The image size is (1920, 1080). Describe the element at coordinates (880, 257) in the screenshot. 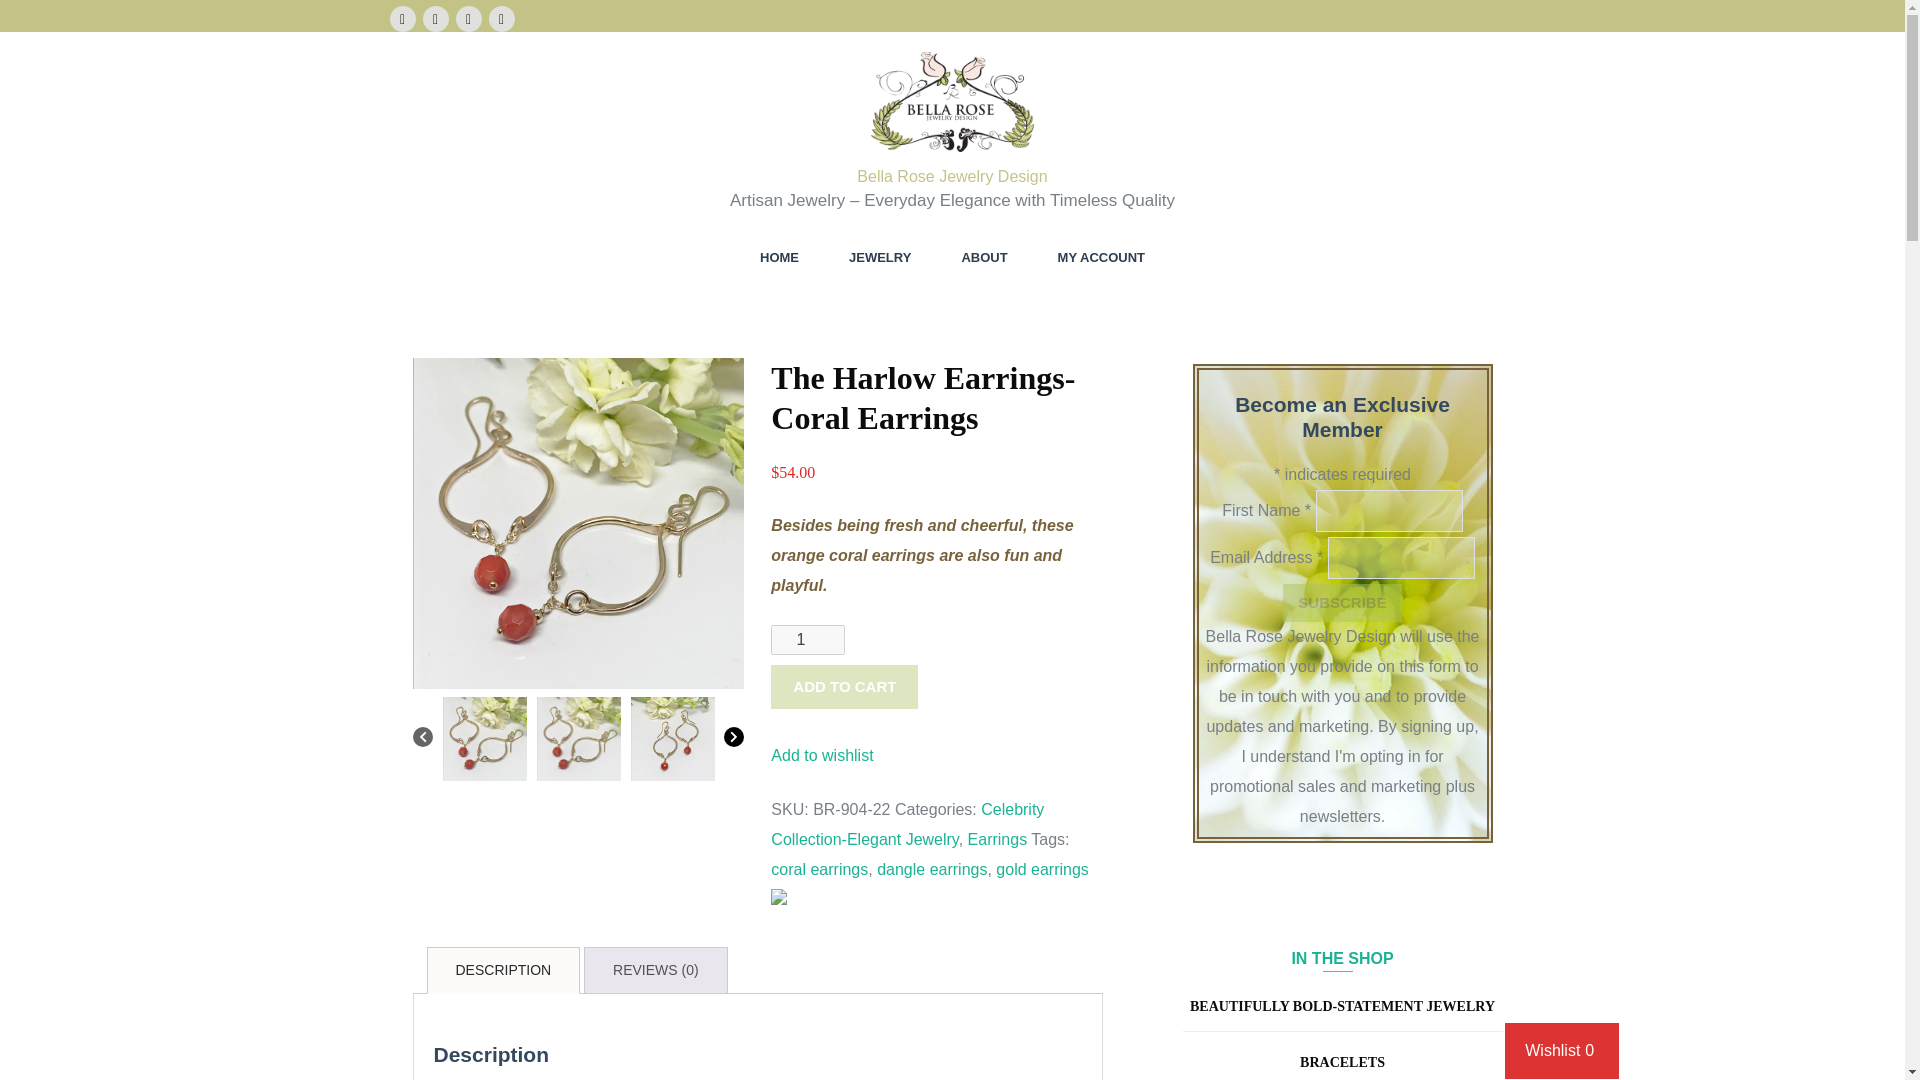

I see `JEWELRY` at that location.